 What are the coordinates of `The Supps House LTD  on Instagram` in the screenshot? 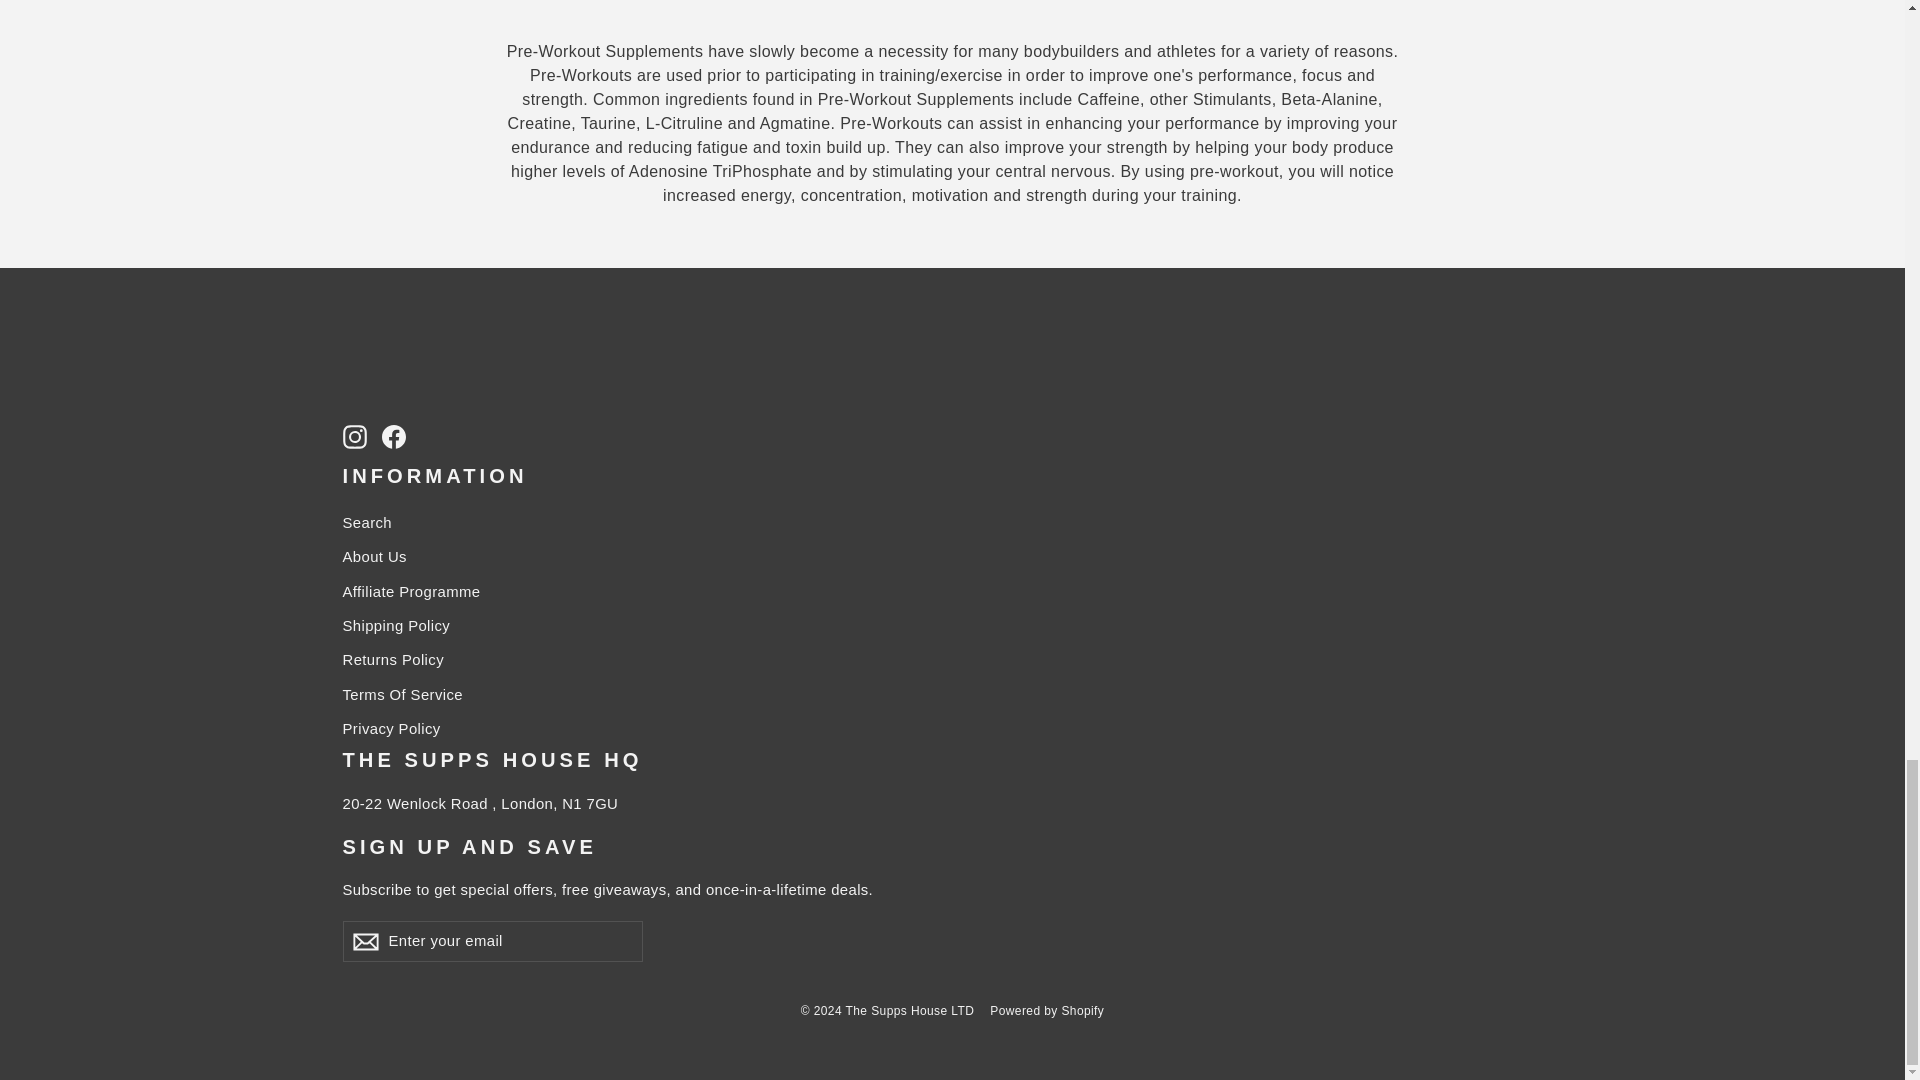 It's located at (354, 436).